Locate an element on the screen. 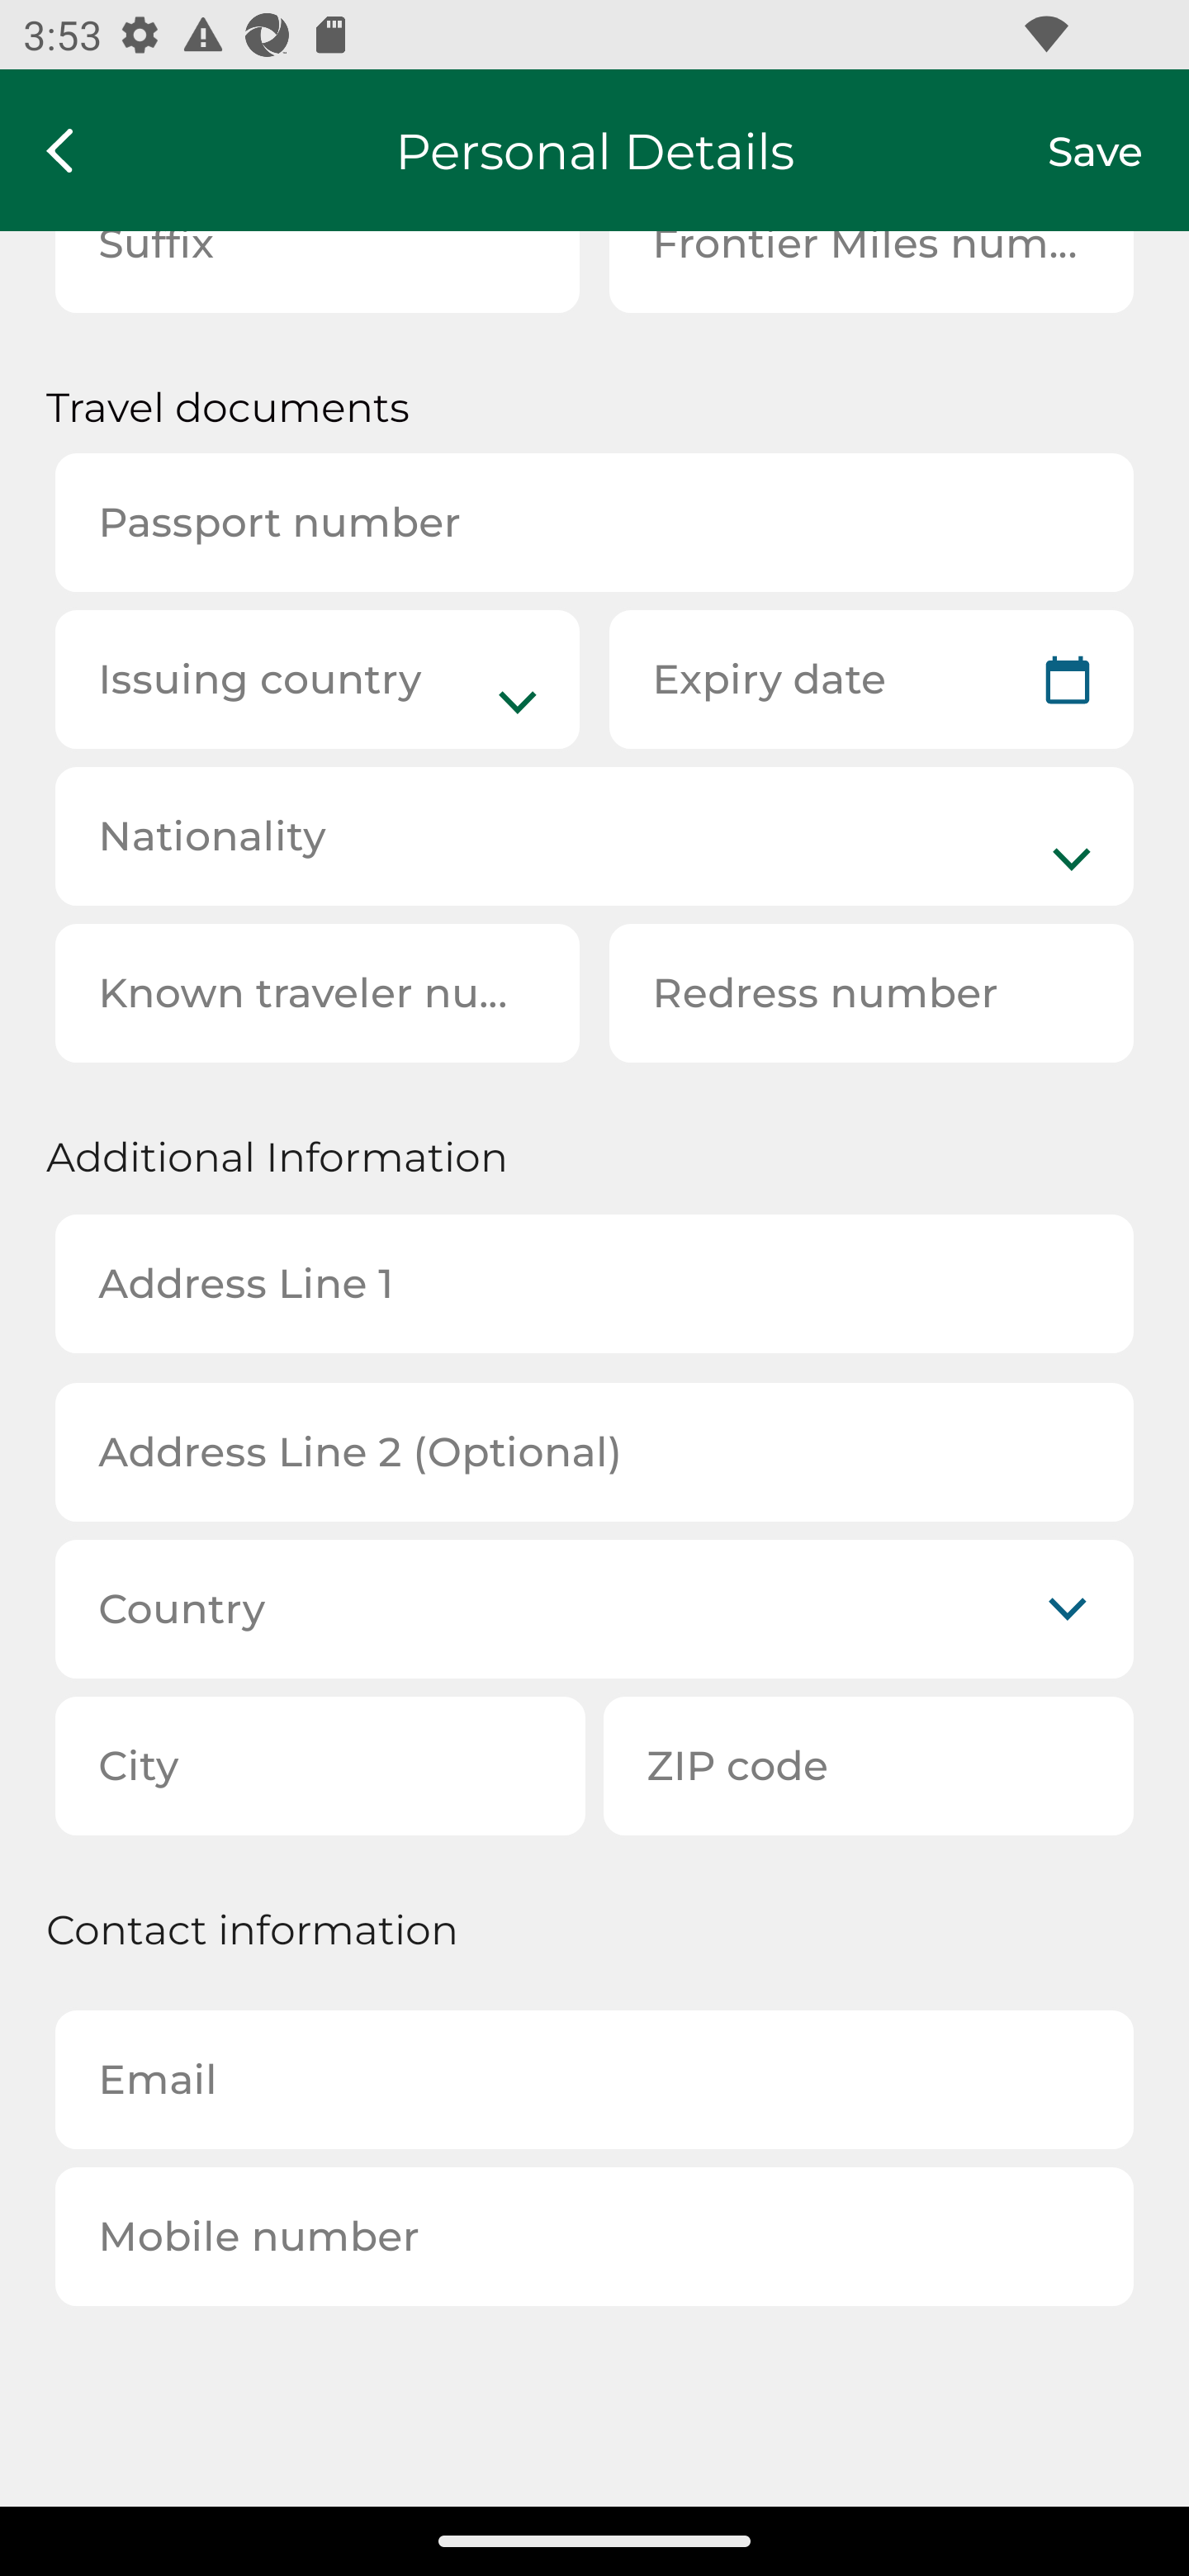 The height and width of the screenshot is (2576, 1189). Save is located at coordinates (1118, 150).